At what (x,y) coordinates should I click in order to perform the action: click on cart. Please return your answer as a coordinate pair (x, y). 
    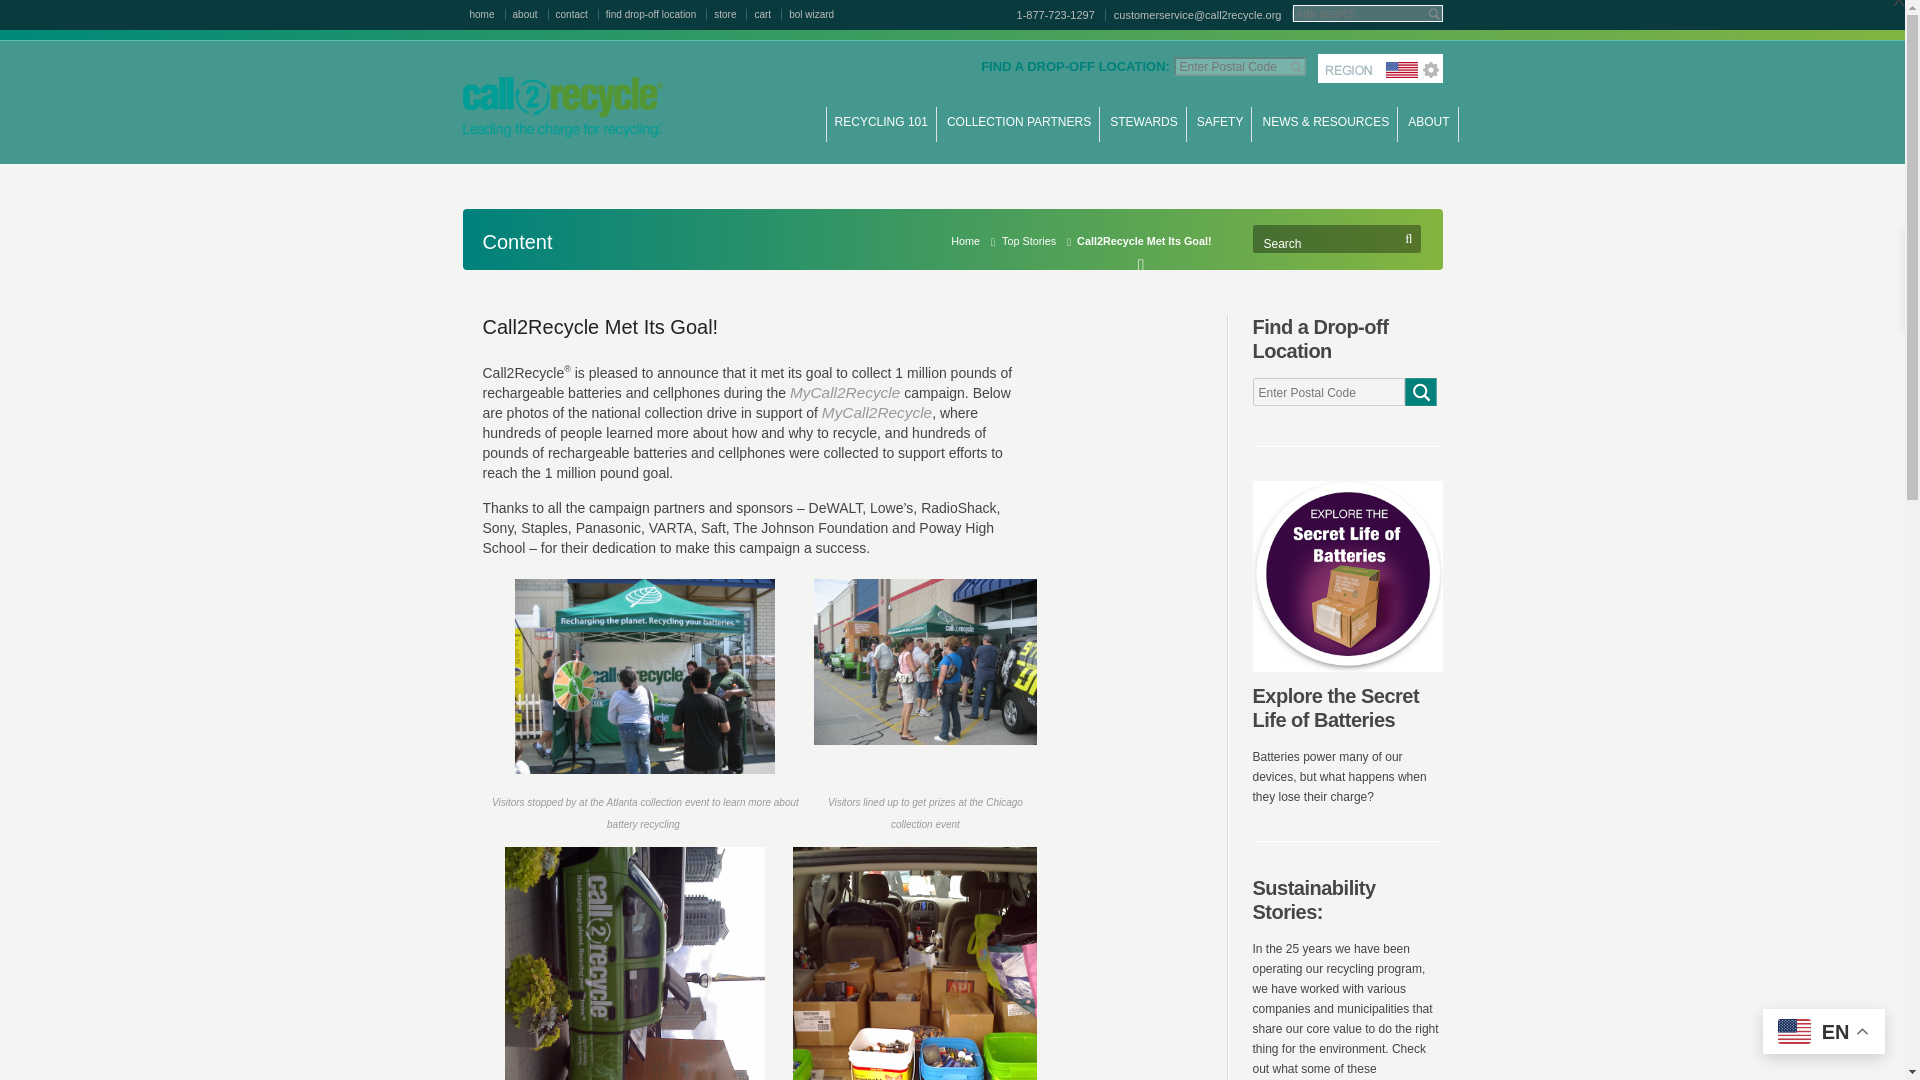
    Looking at the image, I should click on (768, 14).